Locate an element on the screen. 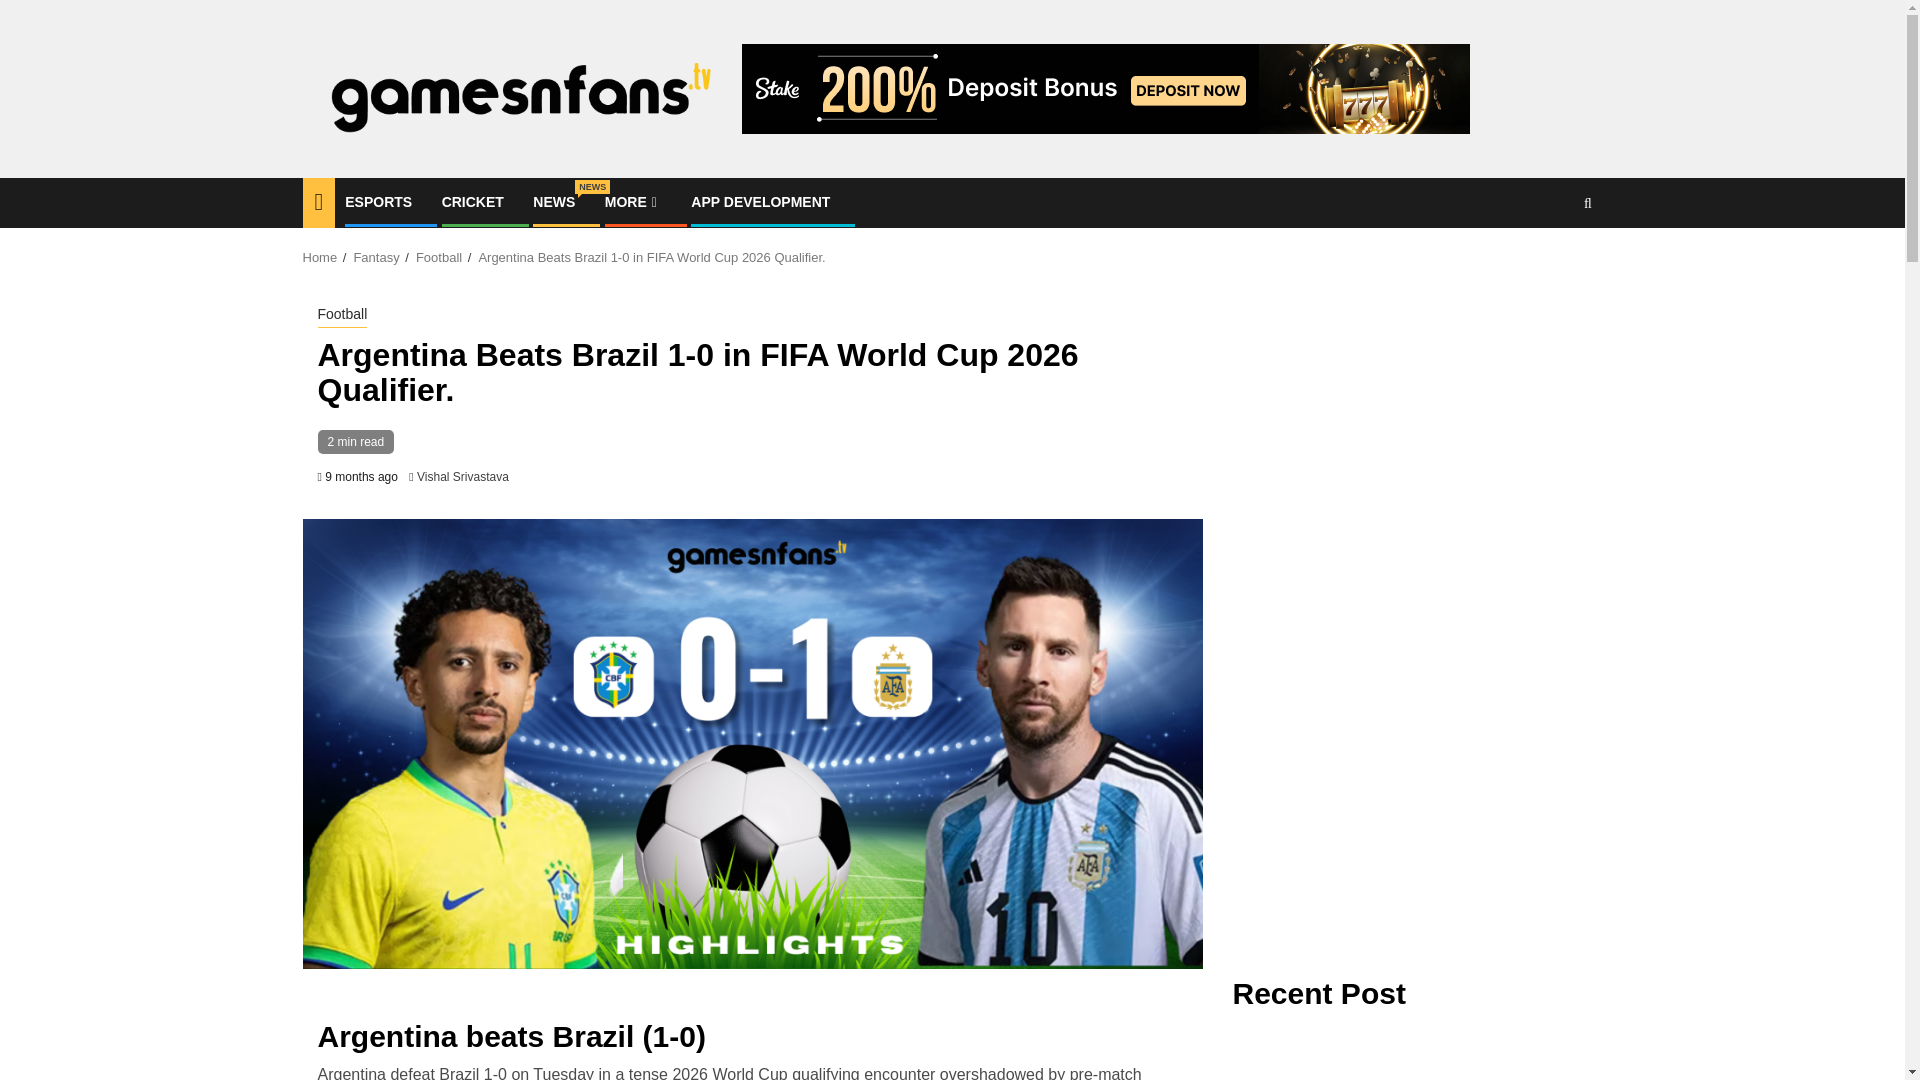 This screenshot has width=1920, height=1080. Fantasy is located at coordinates (319, 256).